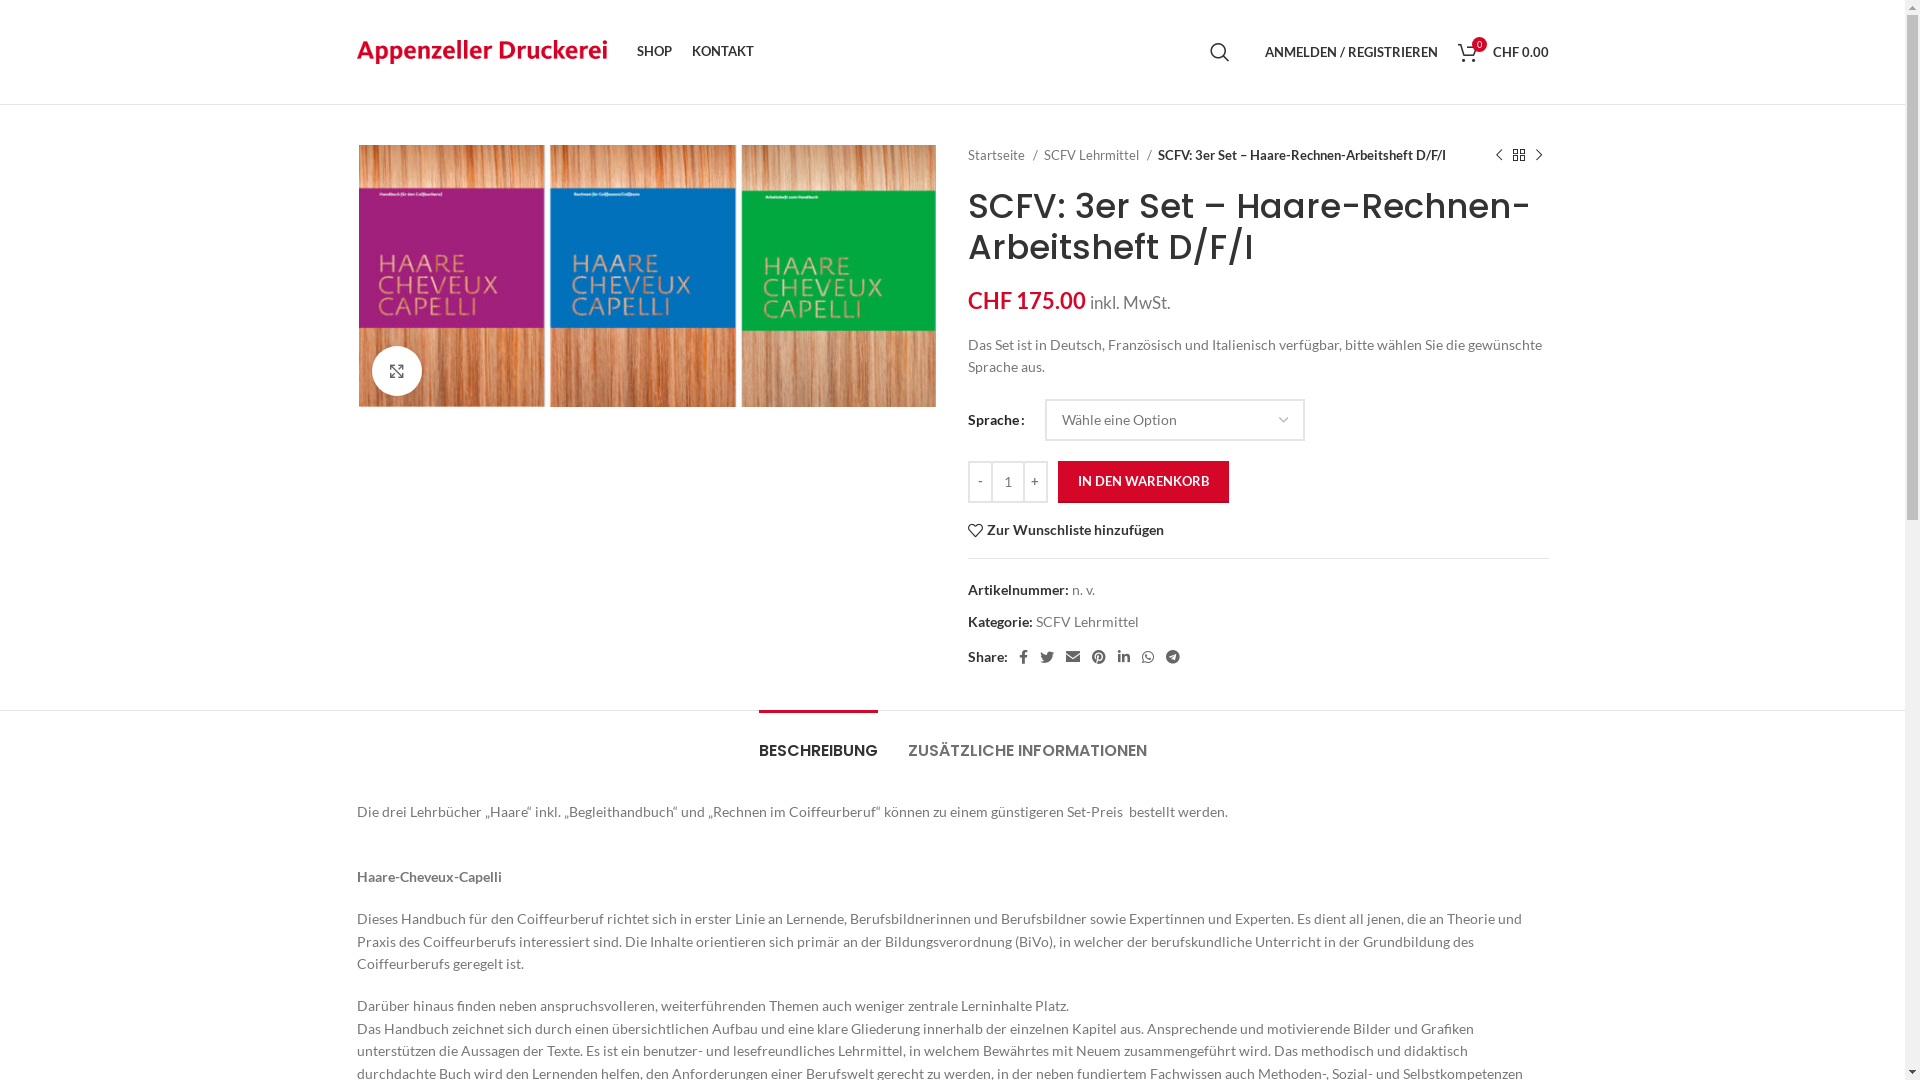  What do you see at coordinates (818, 740) in the screenshot?
I see `BESCHREIBUNG` at bounding box center [818, 740].